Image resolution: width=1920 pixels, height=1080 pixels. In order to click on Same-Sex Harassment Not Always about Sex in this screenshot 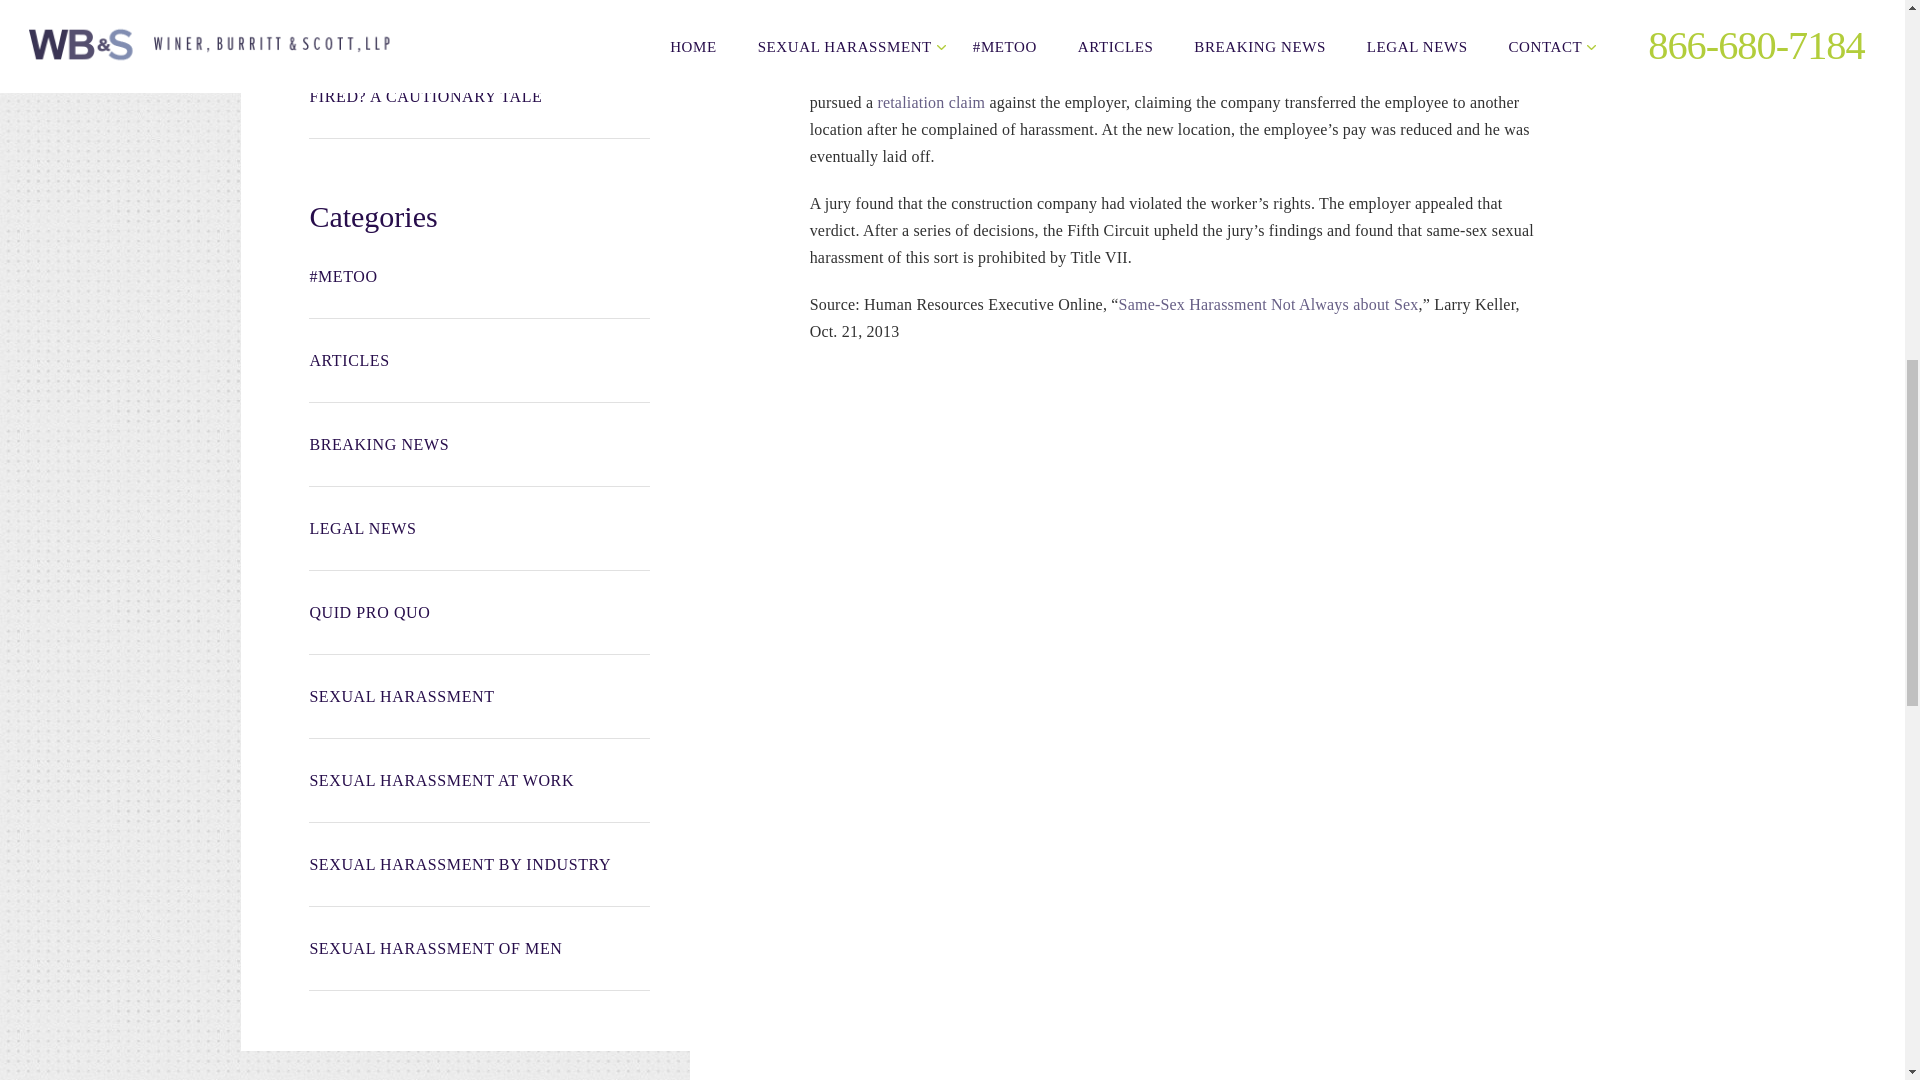, I will do `click(1268, 304)`.